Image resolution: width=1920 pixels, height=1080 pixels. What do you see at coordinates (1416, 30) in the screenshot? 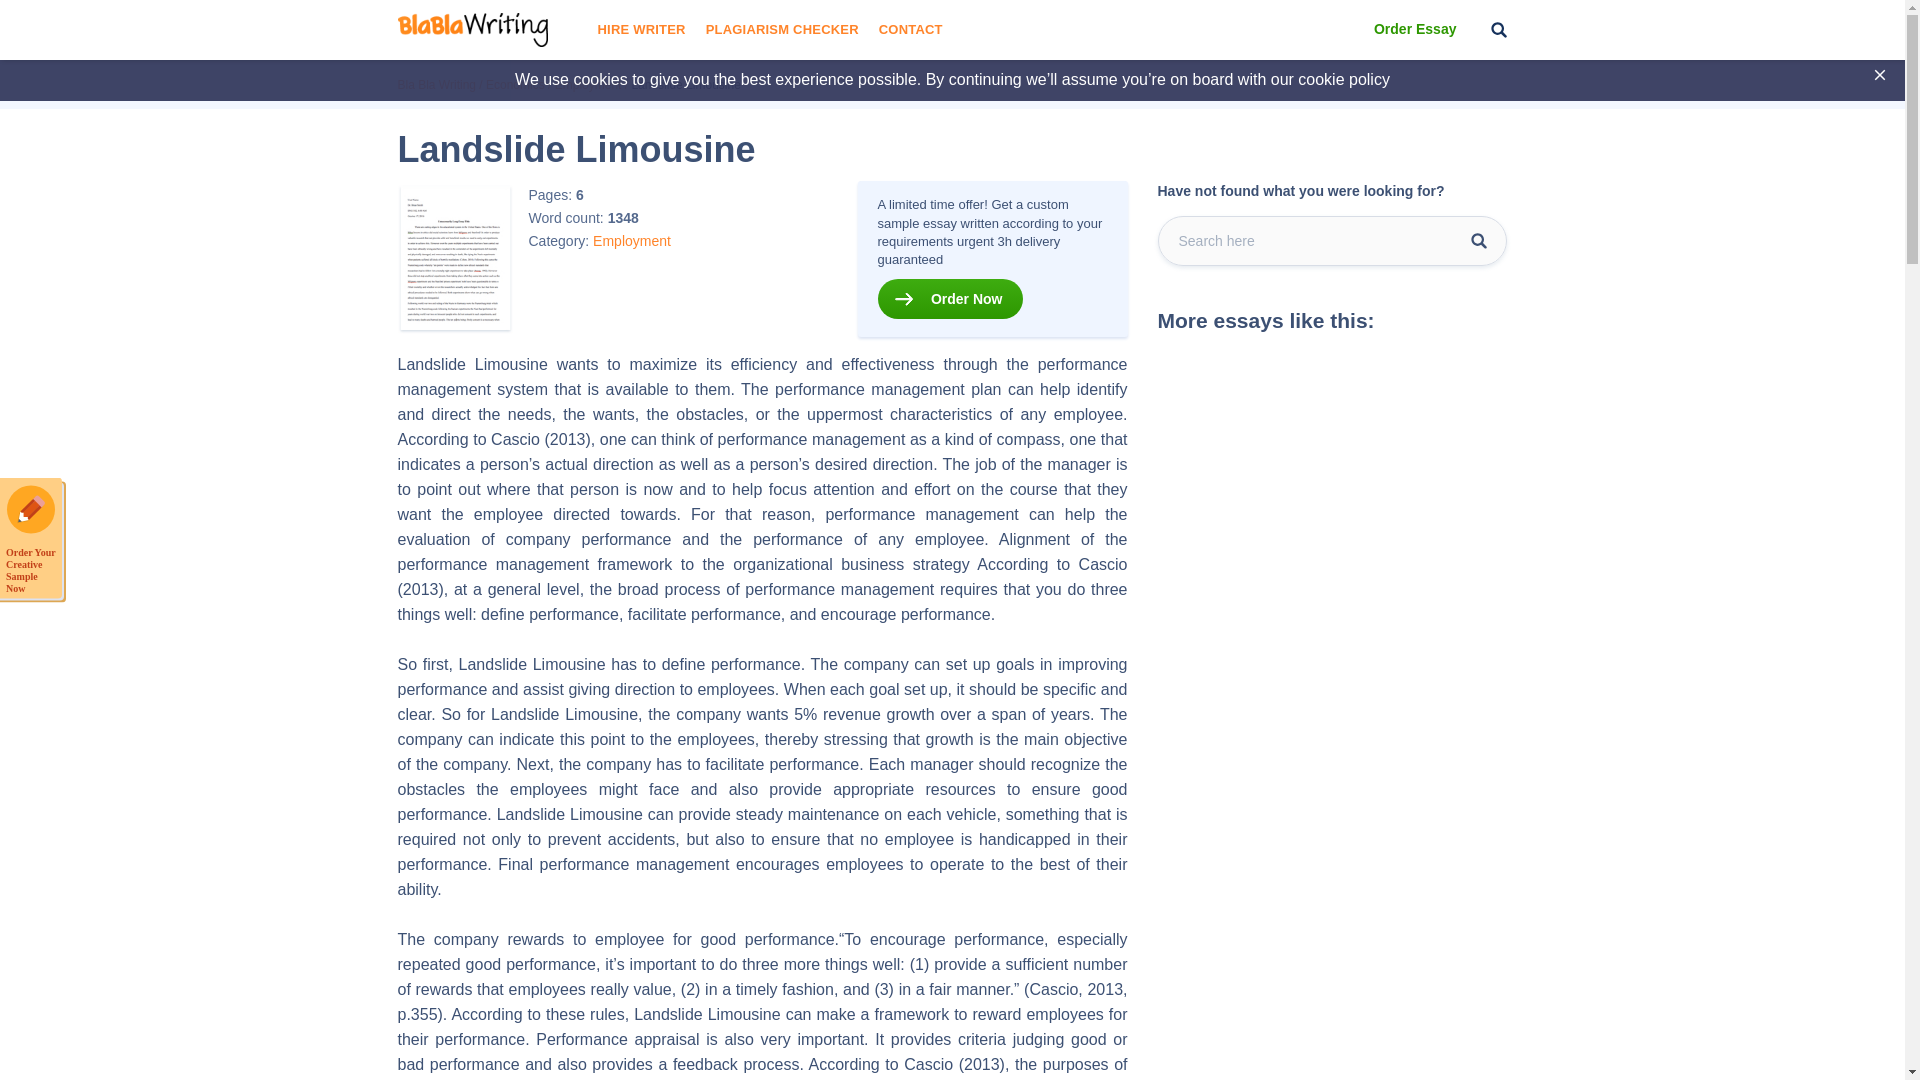
I see `Order Essay` at bounding box center [1416, 30].